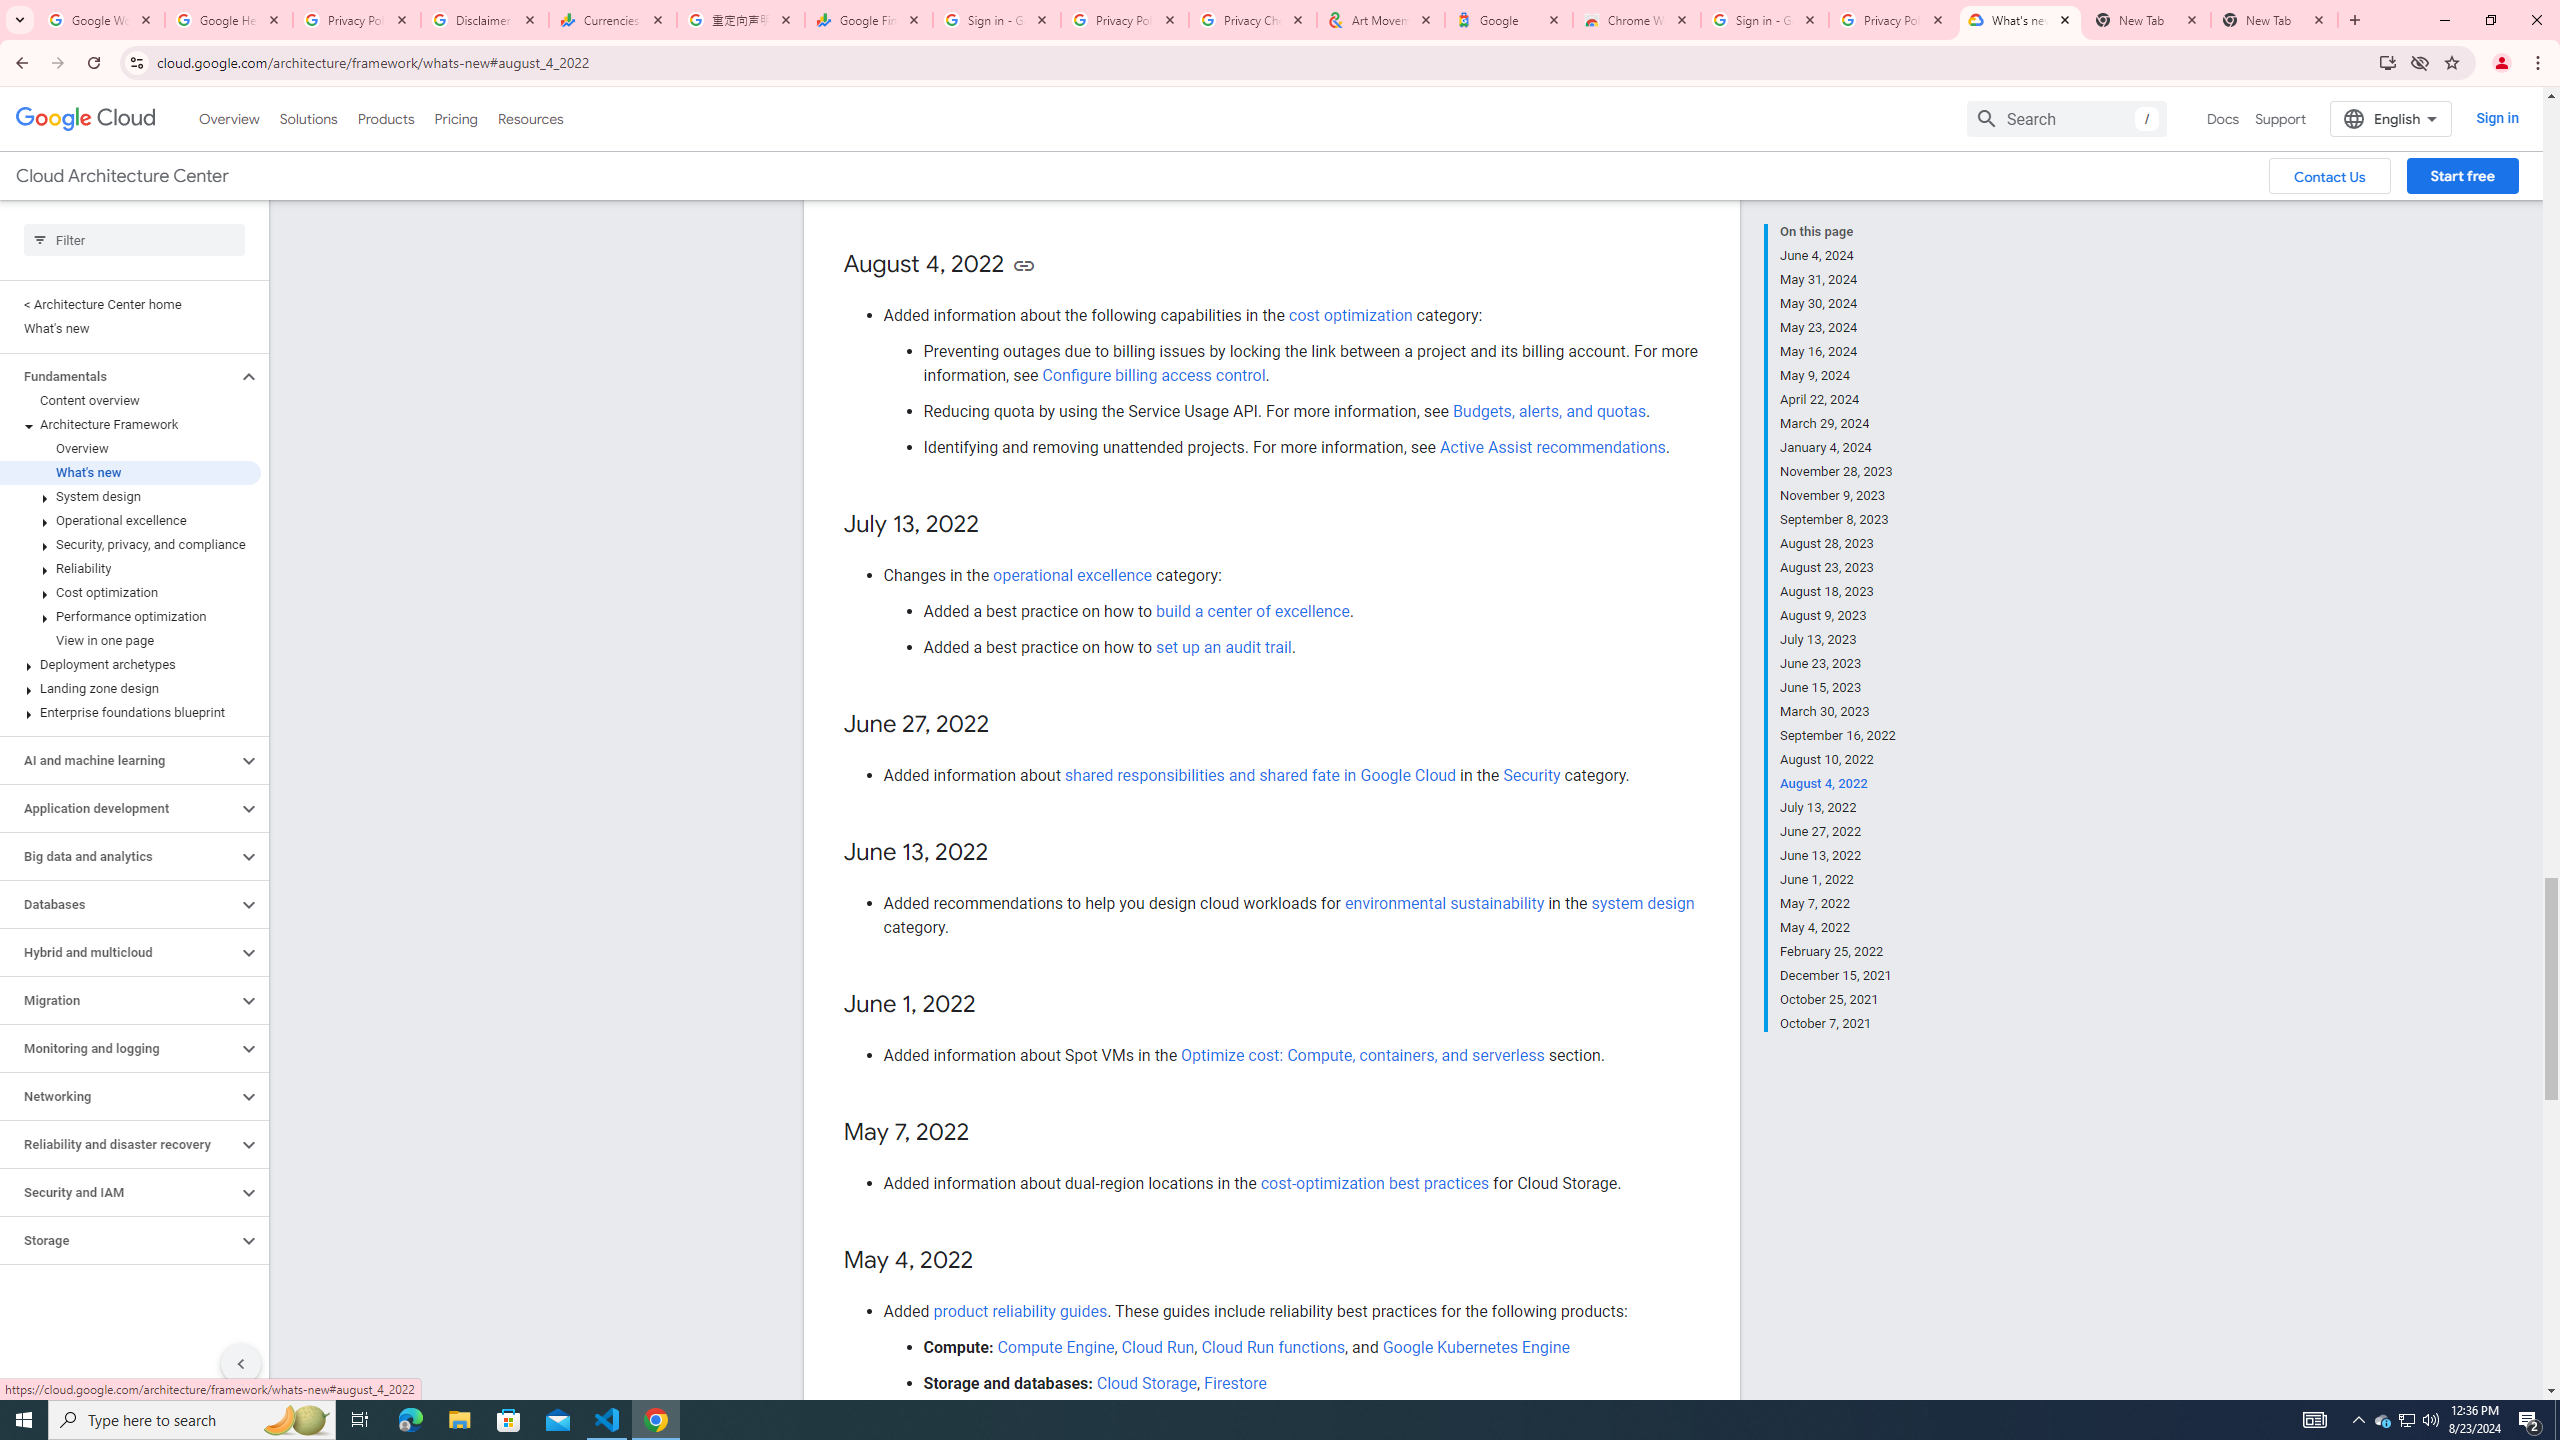  What do you see at coordinates (119, 1240) in the screenshot?
I see `Storage` at bounding box center [119, 1240].